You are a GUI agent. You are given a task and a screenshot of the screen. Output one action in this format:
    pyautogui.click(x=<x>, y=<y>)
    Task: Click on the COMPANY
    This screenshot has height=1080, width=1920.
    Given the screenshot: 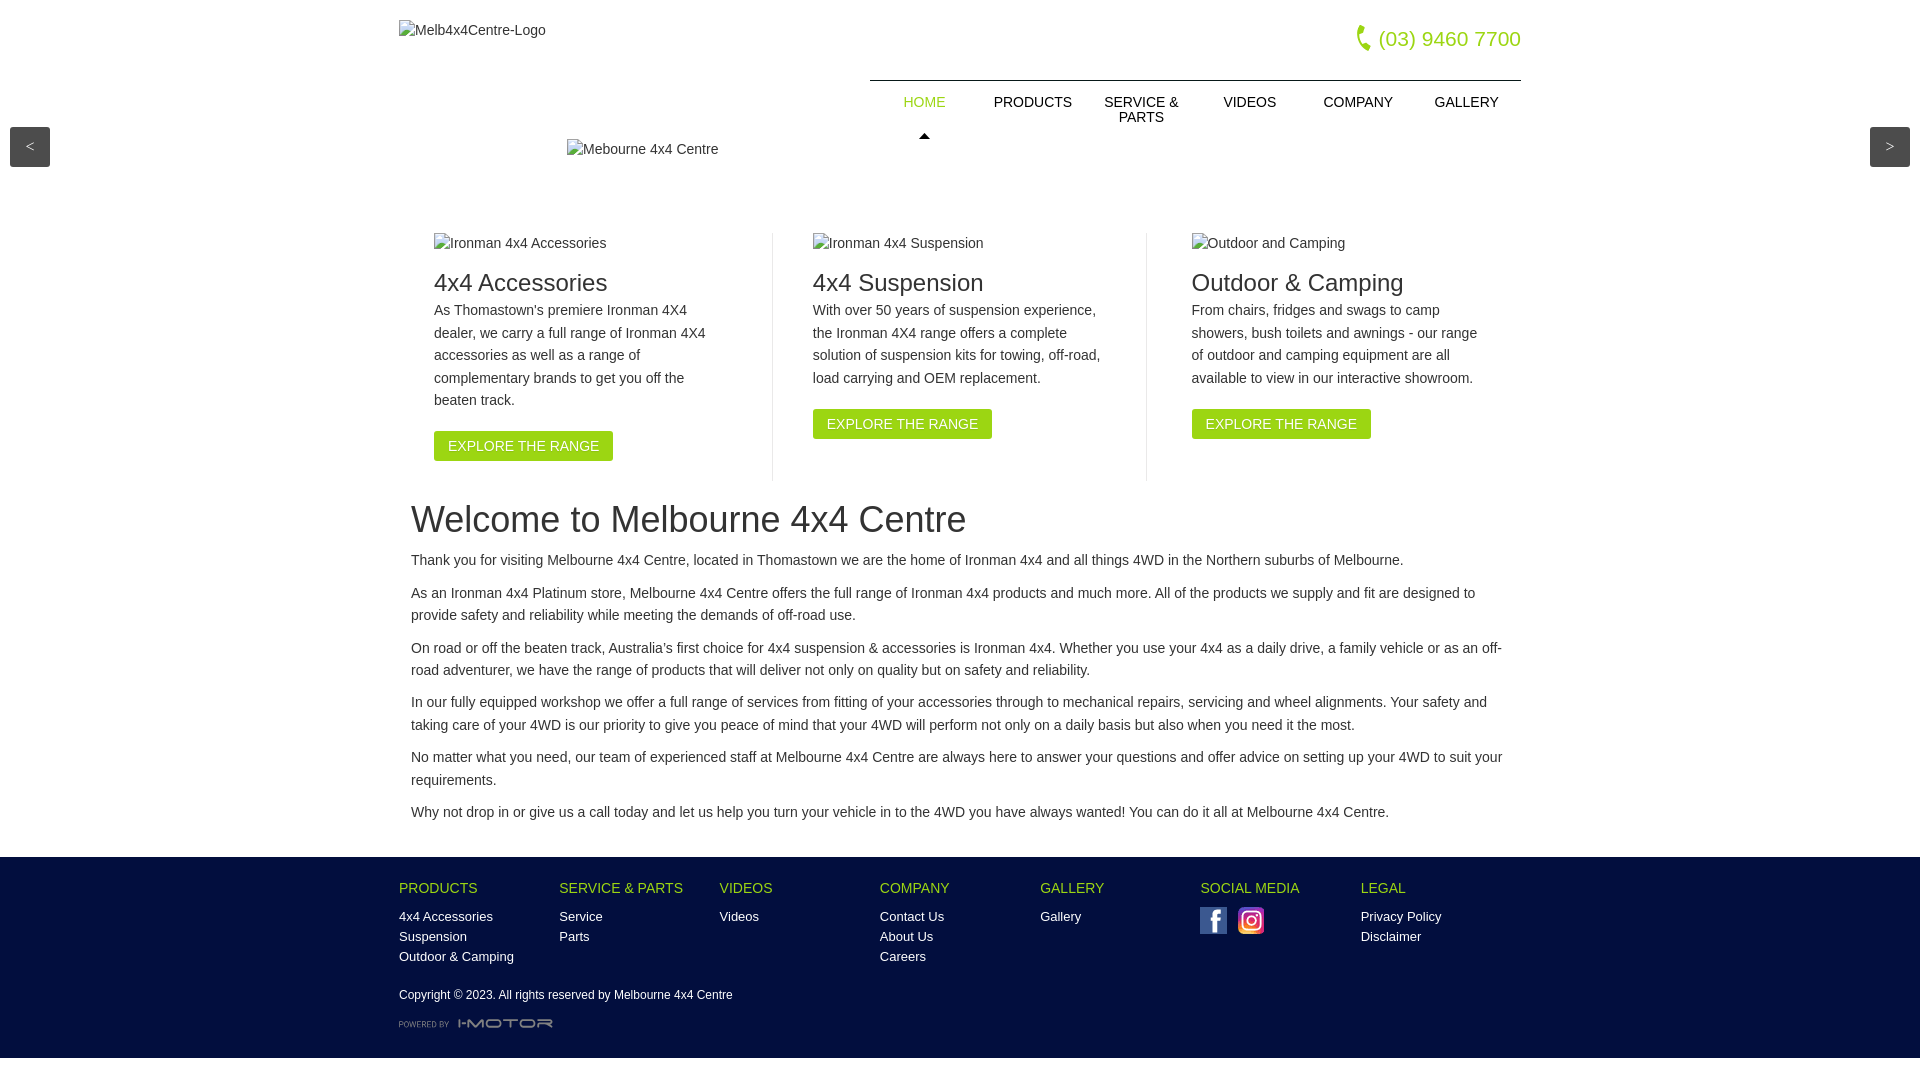 What is the action you would take?
    pyautogui.click(x=1358, y=102)
    